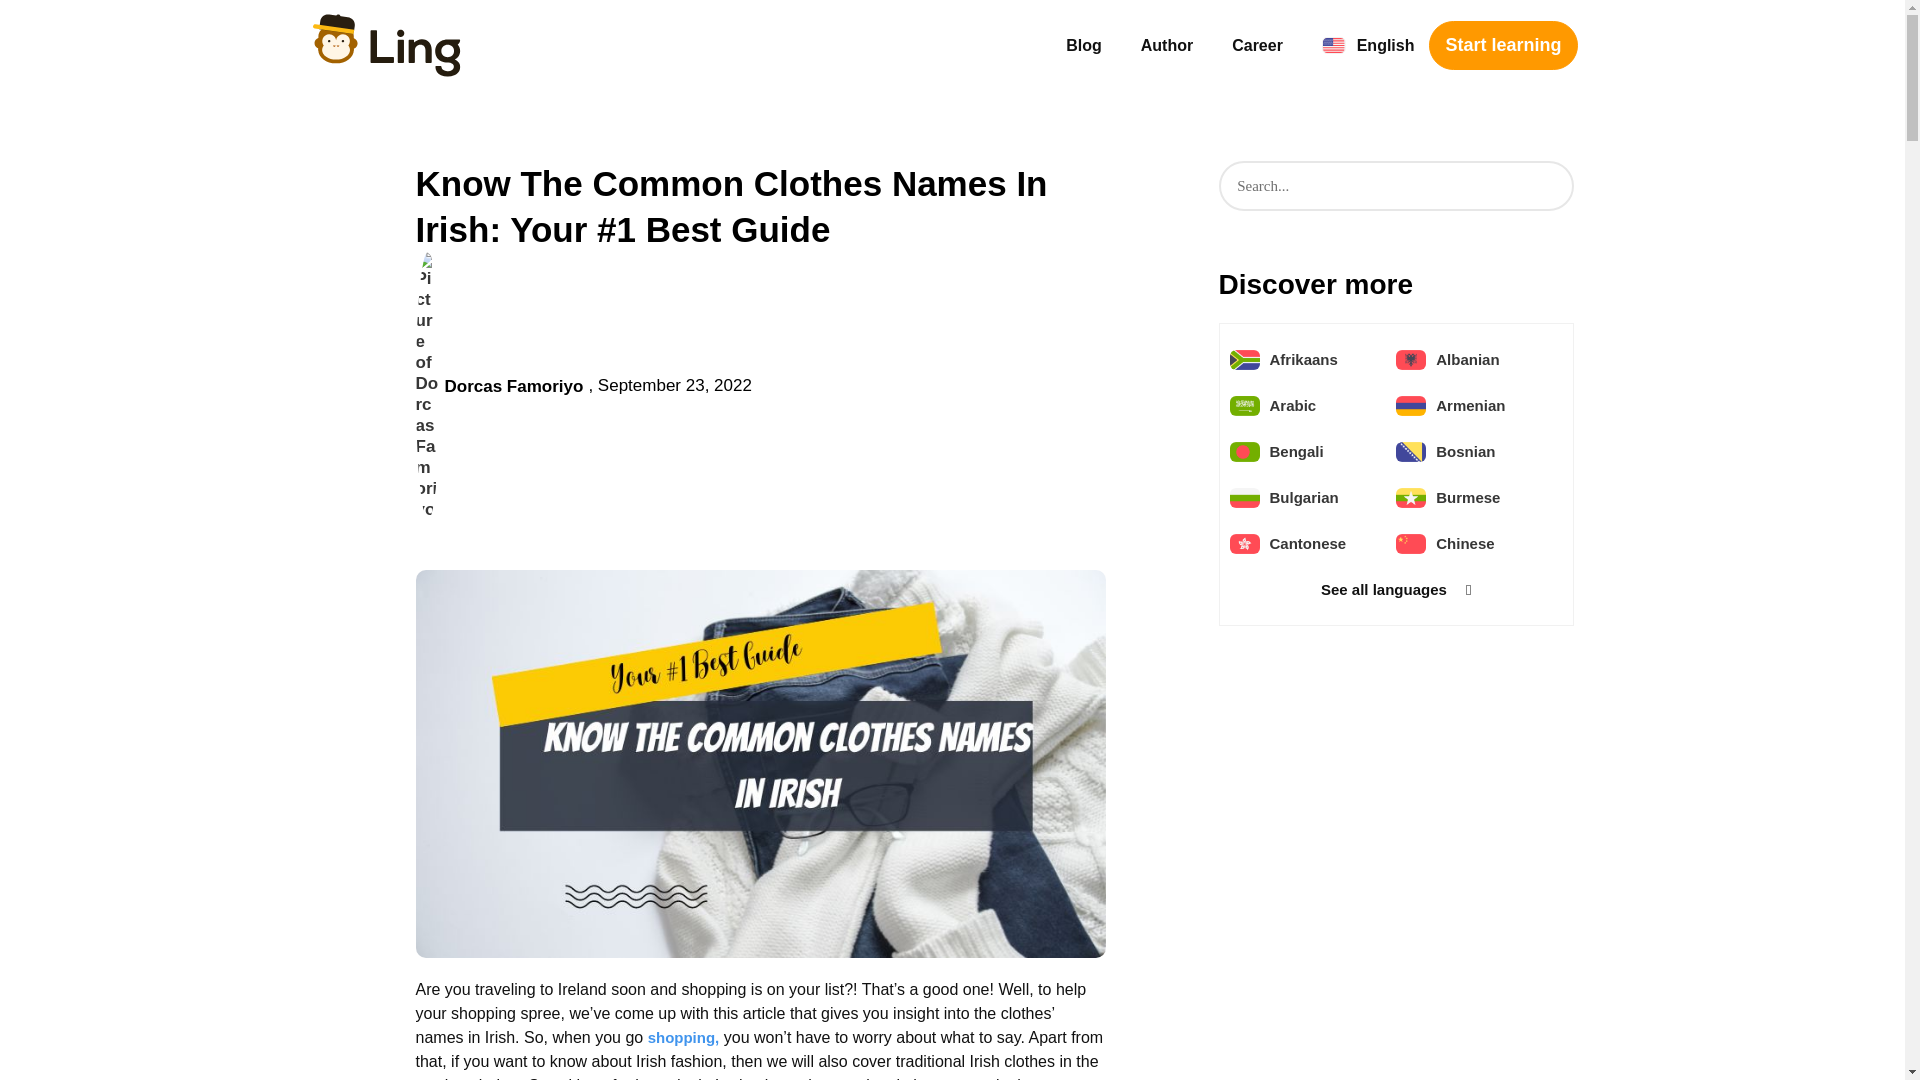 This screenshot has width=1920, height=1080. Describe the element at coordinates (1368, 46) in the screenshot. I see `English` at that location.